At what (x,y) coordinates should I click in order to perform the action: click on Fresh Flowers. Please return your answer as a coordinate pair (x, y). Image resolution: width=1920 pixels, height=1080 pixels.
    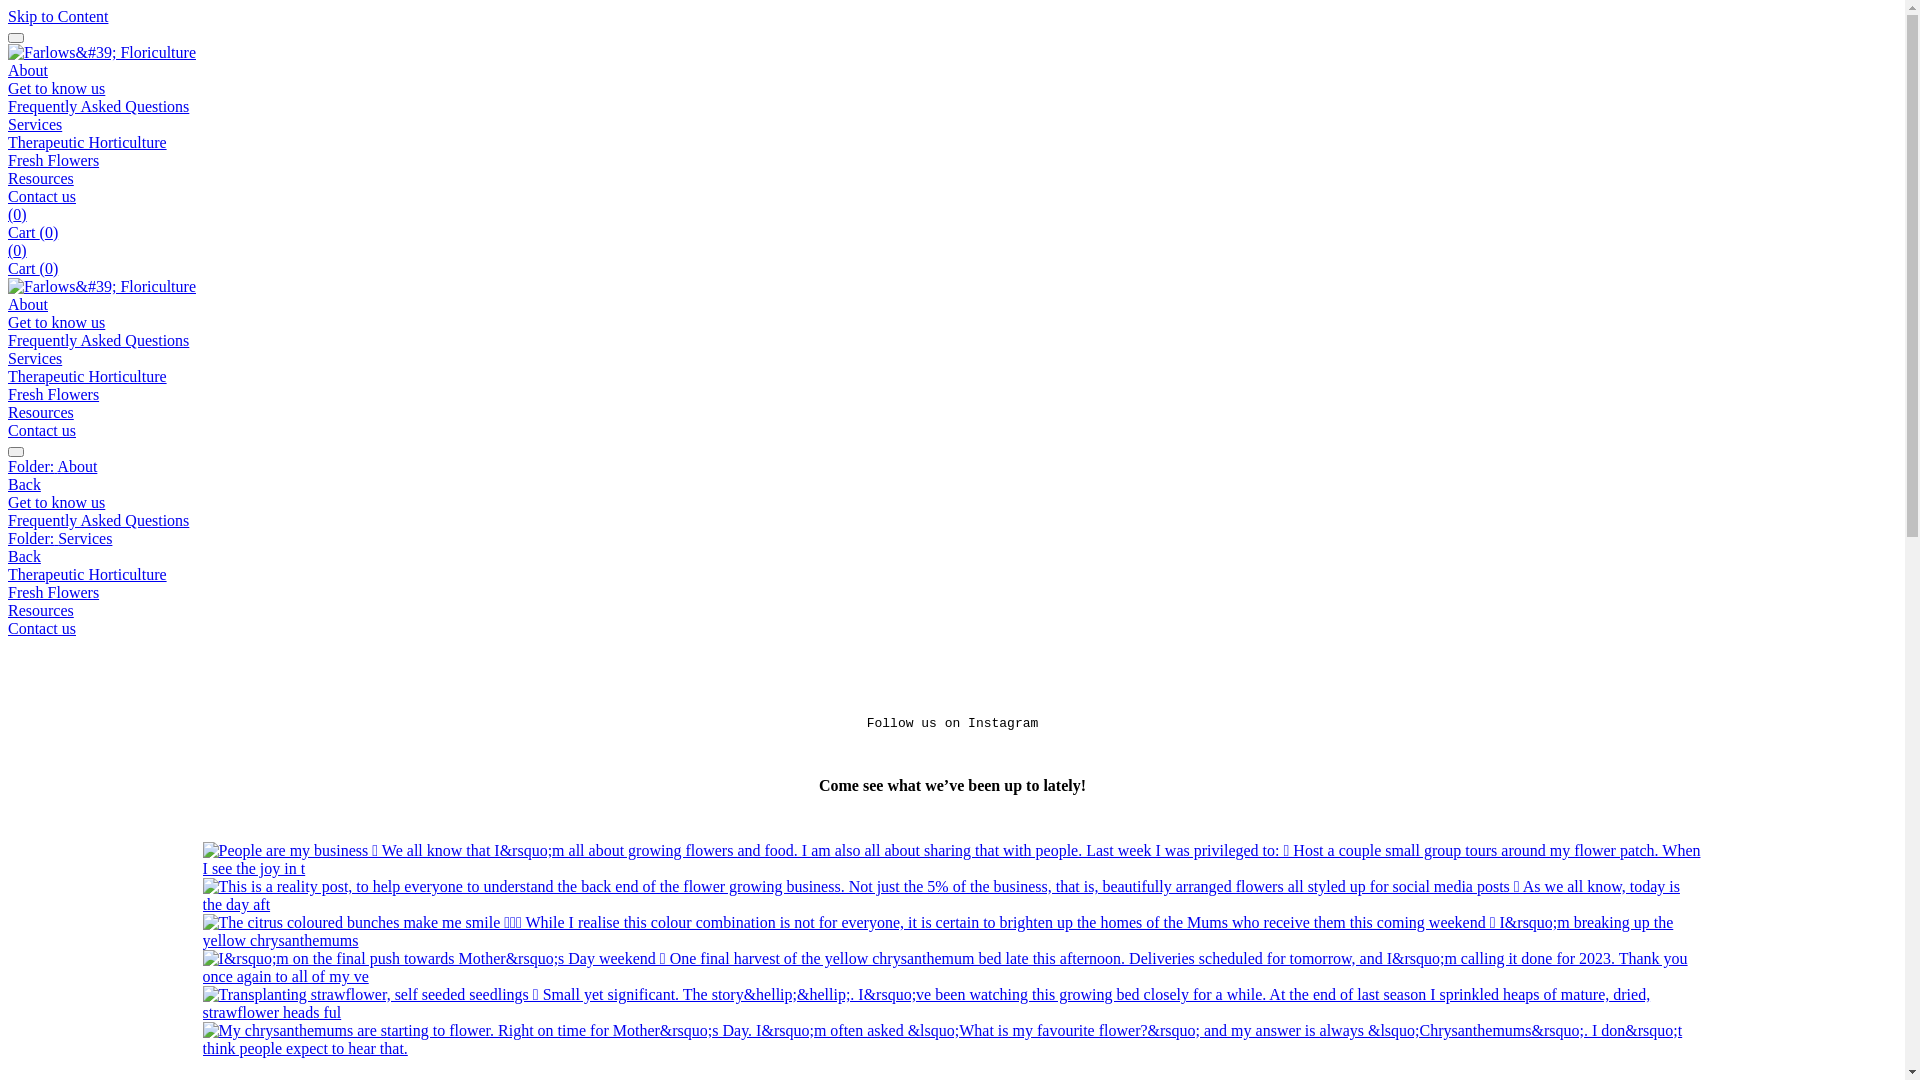
    Looking at the image, I should click on (54, 394).